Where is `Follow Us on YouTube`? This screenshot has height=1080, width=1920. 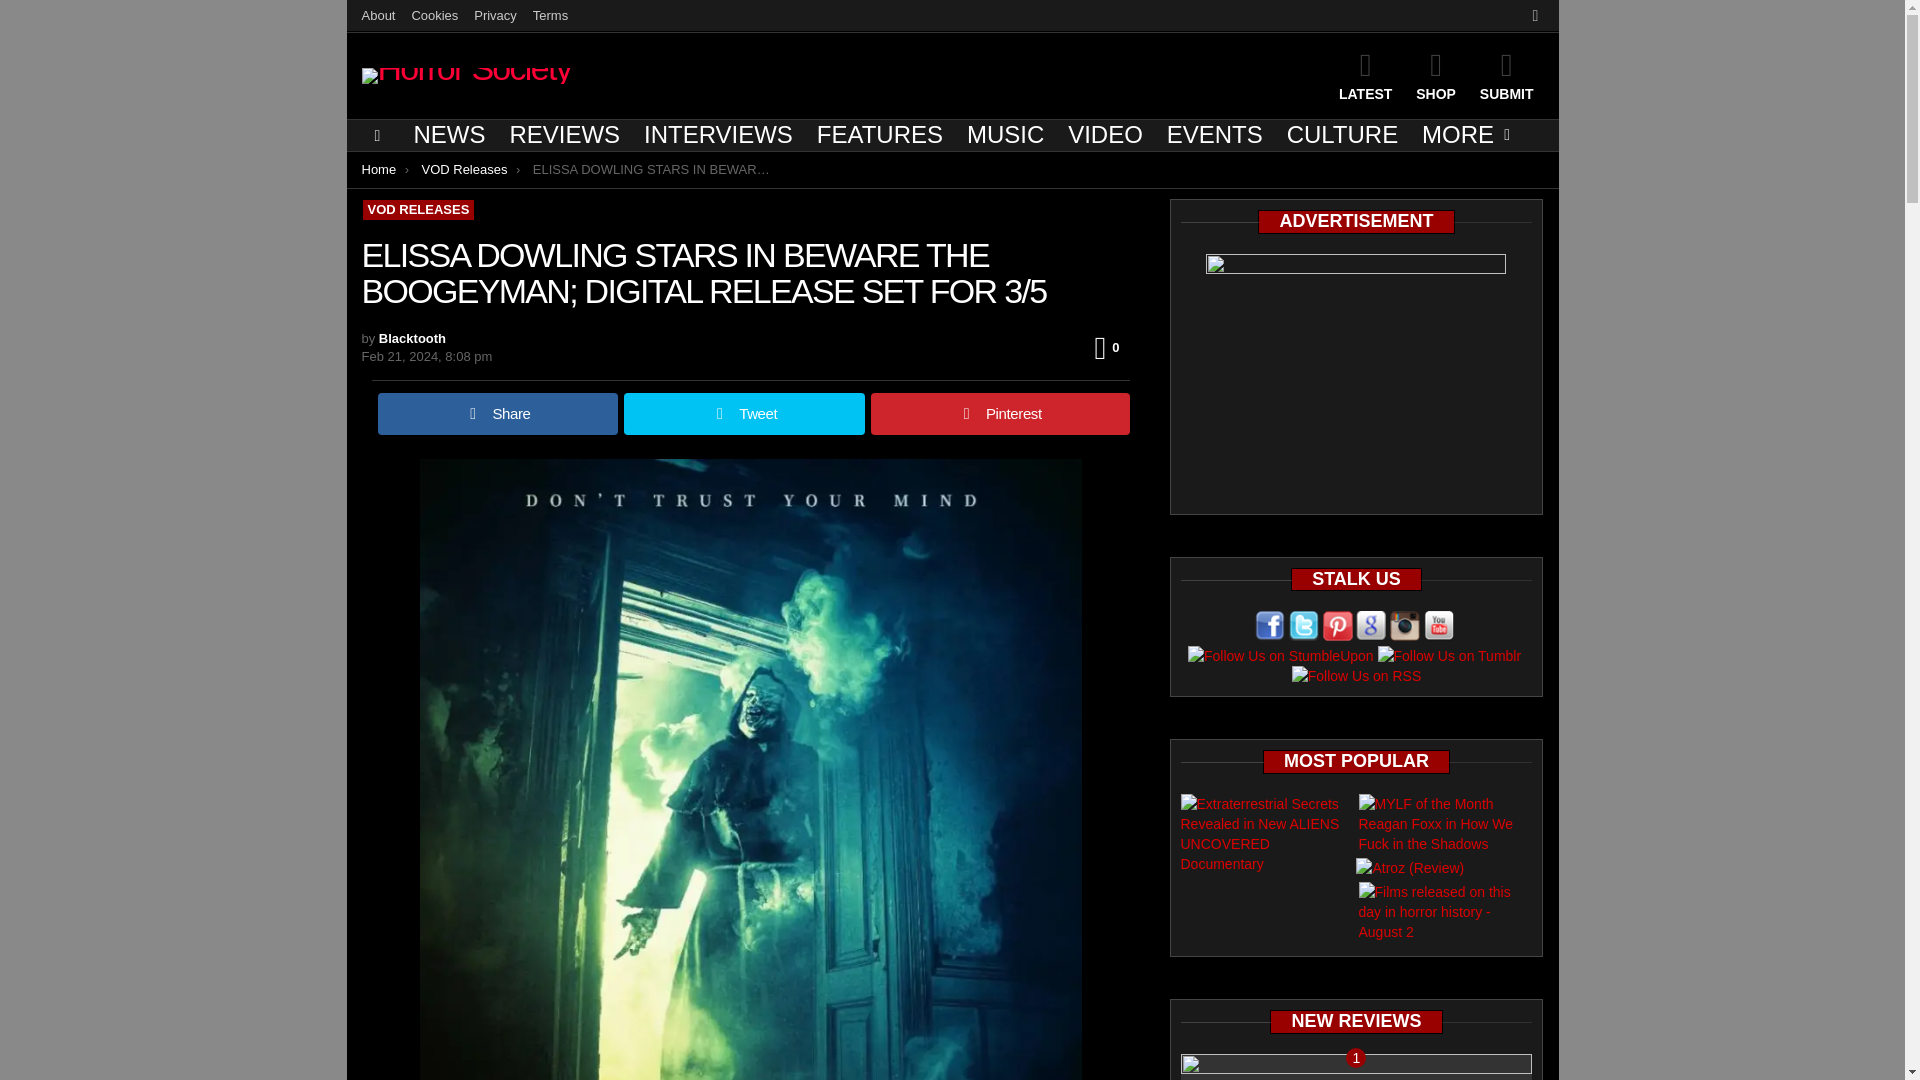 Follow Us on YouTube is located at coordinates (1438, 626).